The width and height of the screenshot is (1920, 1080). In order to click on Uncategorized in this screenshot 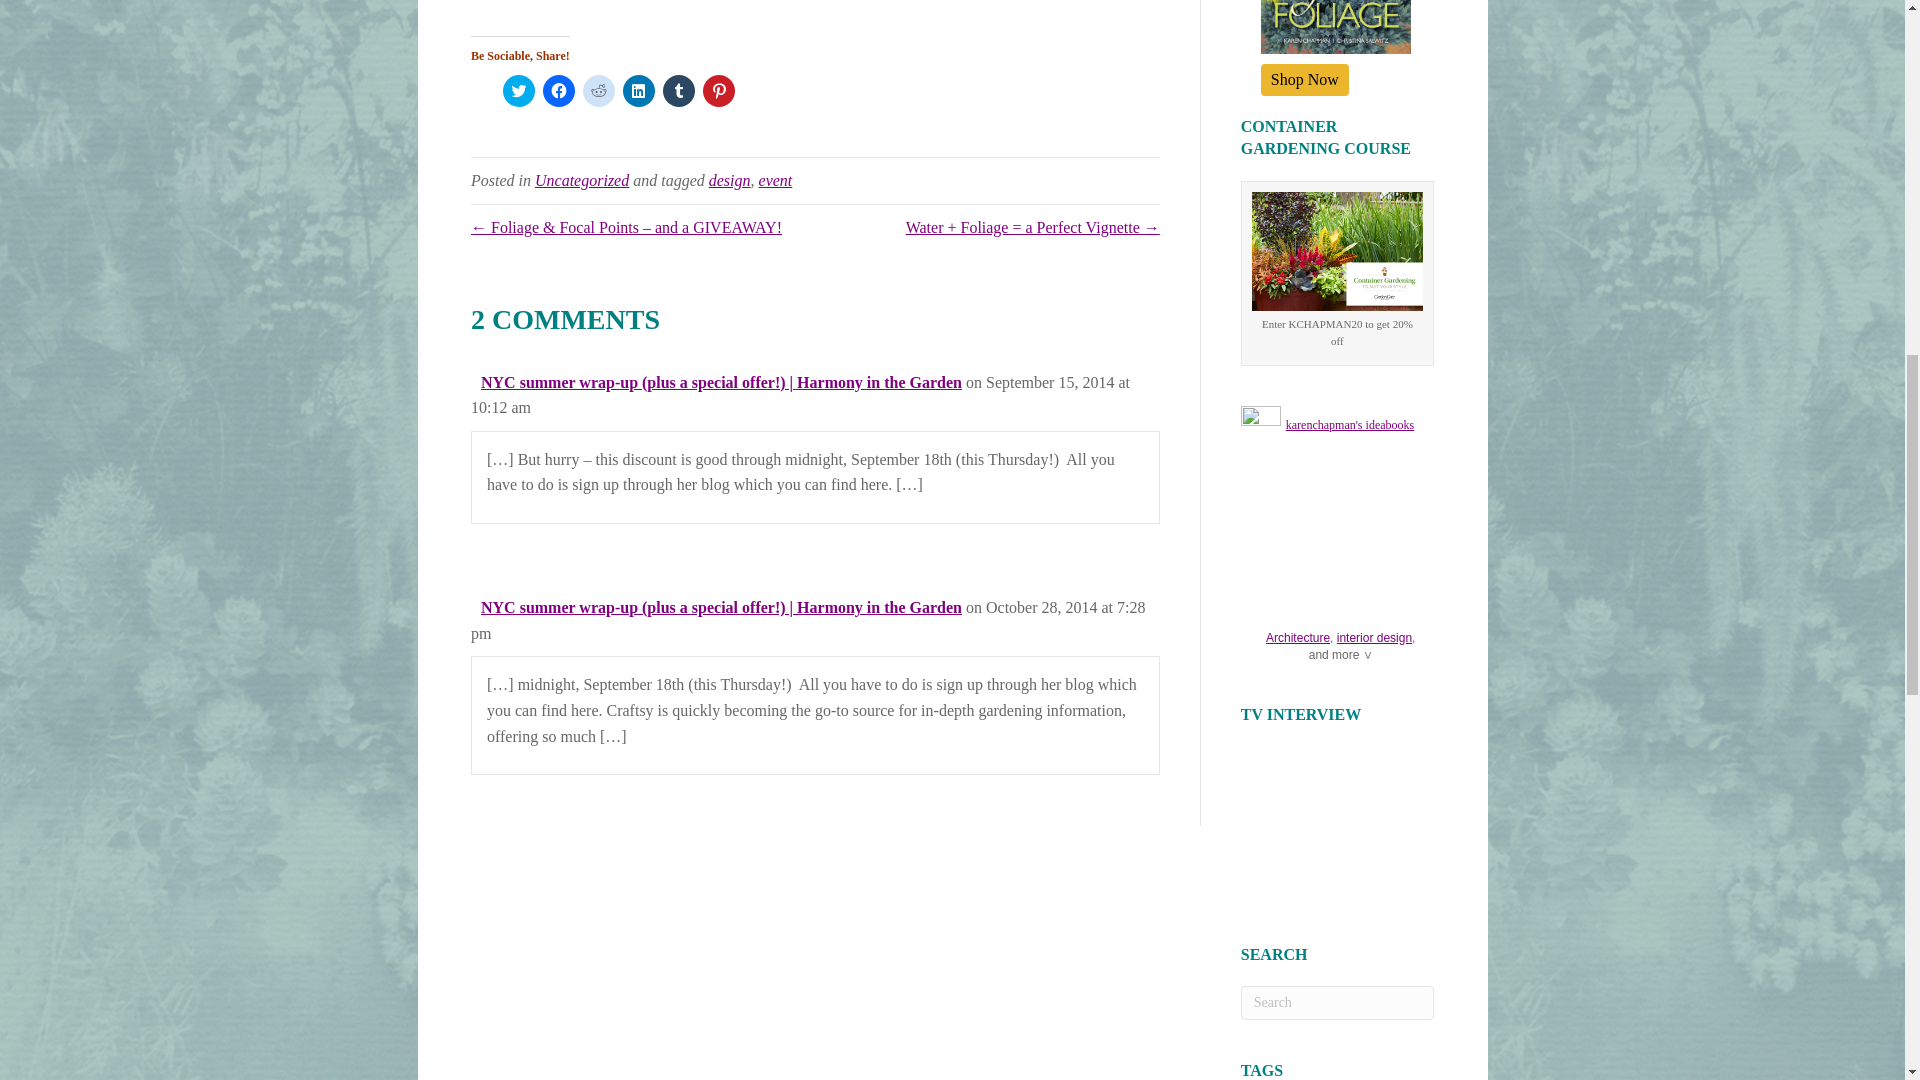, I will do `click(582, 180)`.